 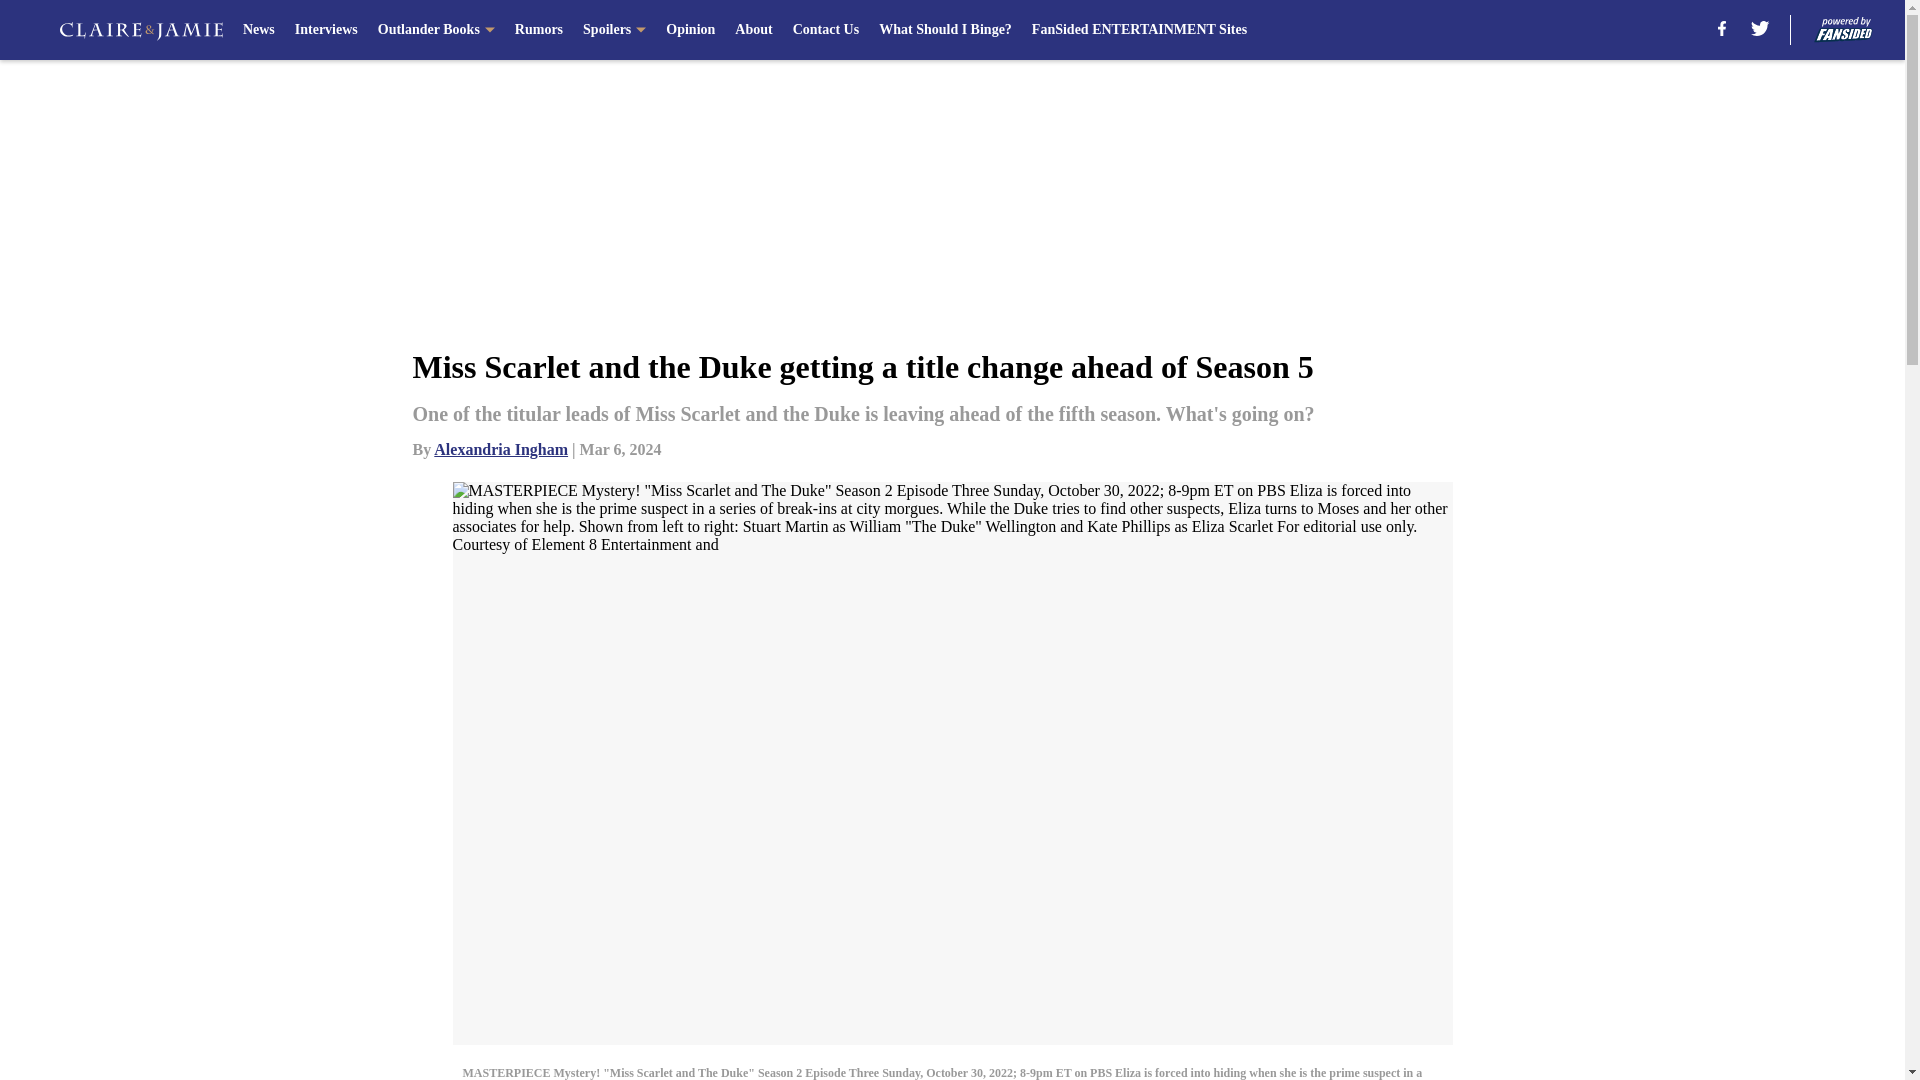 I want to click on What Should I Binge?, so click(x=945, y=30).